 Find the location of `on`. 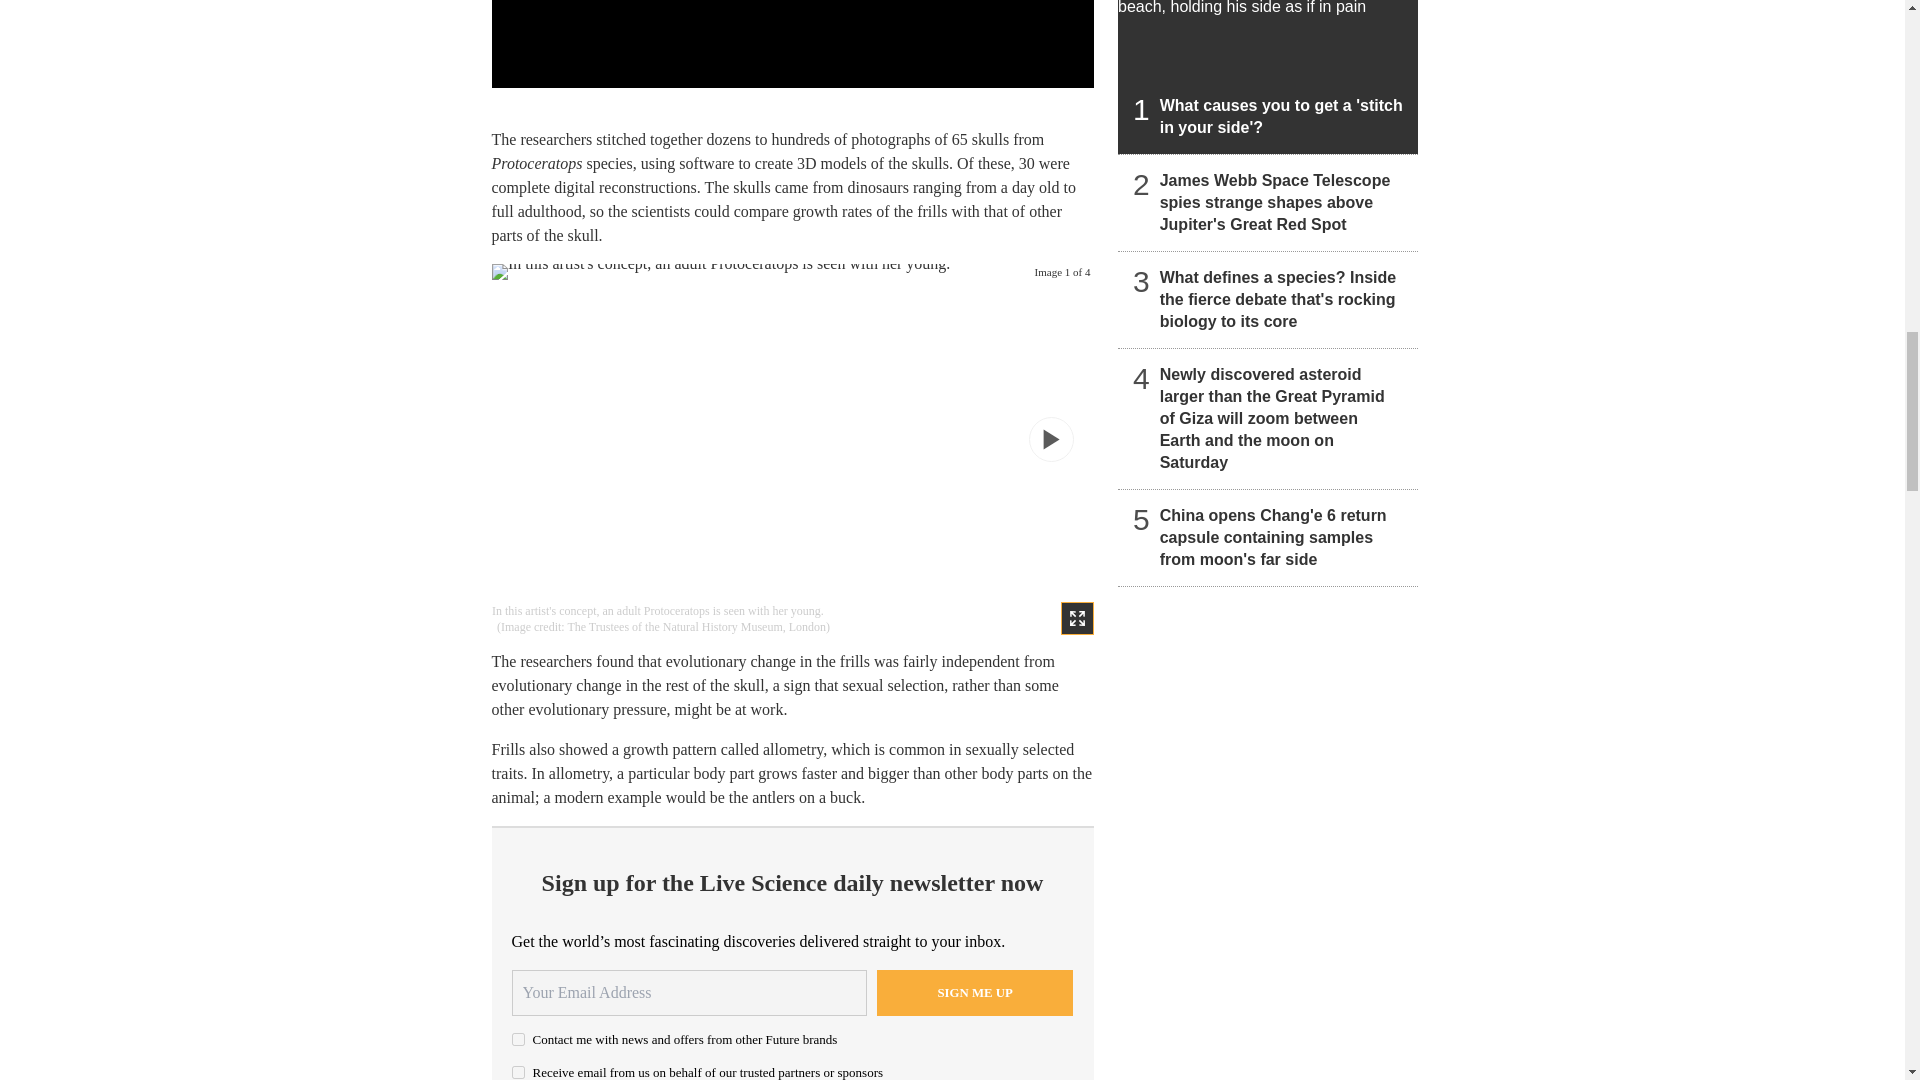

on is located at coordinates (518, 1039).